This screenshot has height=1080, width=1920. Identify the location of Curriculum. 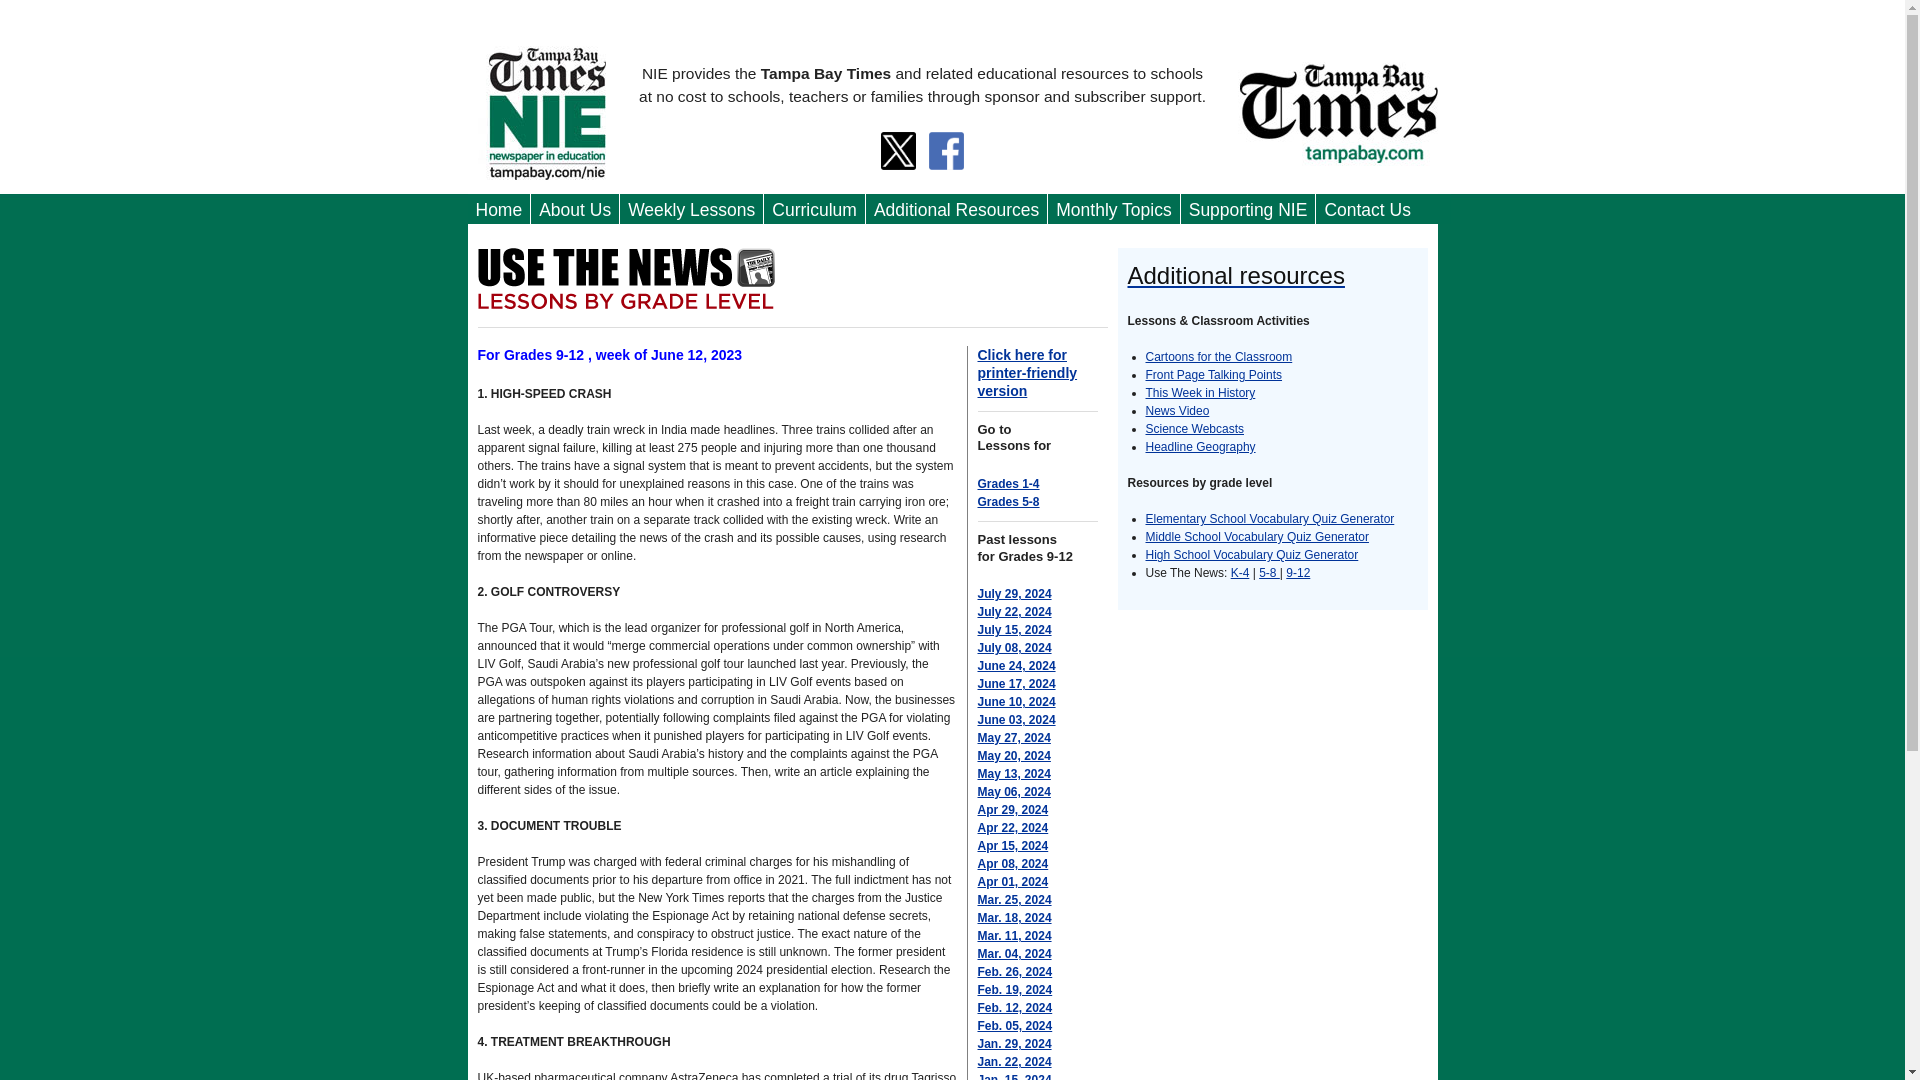
(814, 210).